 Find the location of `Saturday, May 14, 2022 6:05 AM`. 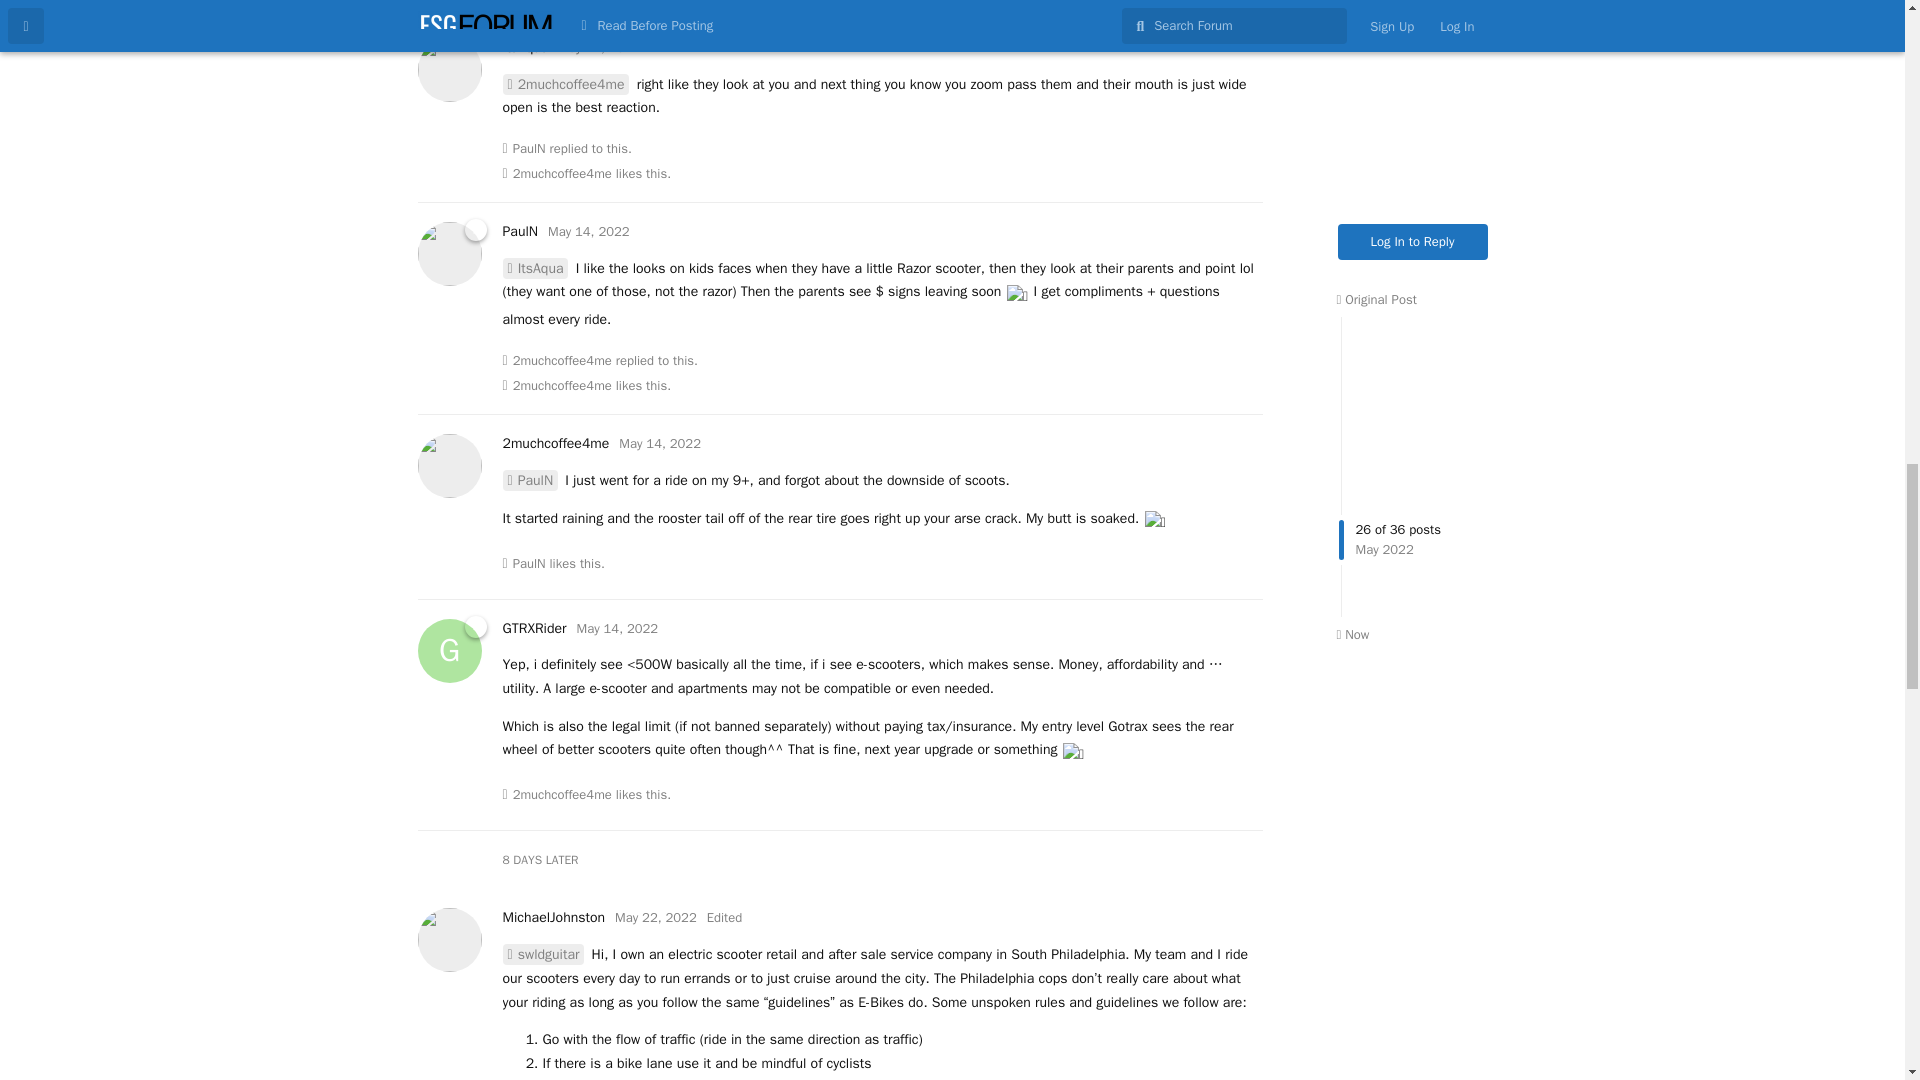

Saturday, May 14, 2022 6:05 AM is located at coordinates (588, 230).